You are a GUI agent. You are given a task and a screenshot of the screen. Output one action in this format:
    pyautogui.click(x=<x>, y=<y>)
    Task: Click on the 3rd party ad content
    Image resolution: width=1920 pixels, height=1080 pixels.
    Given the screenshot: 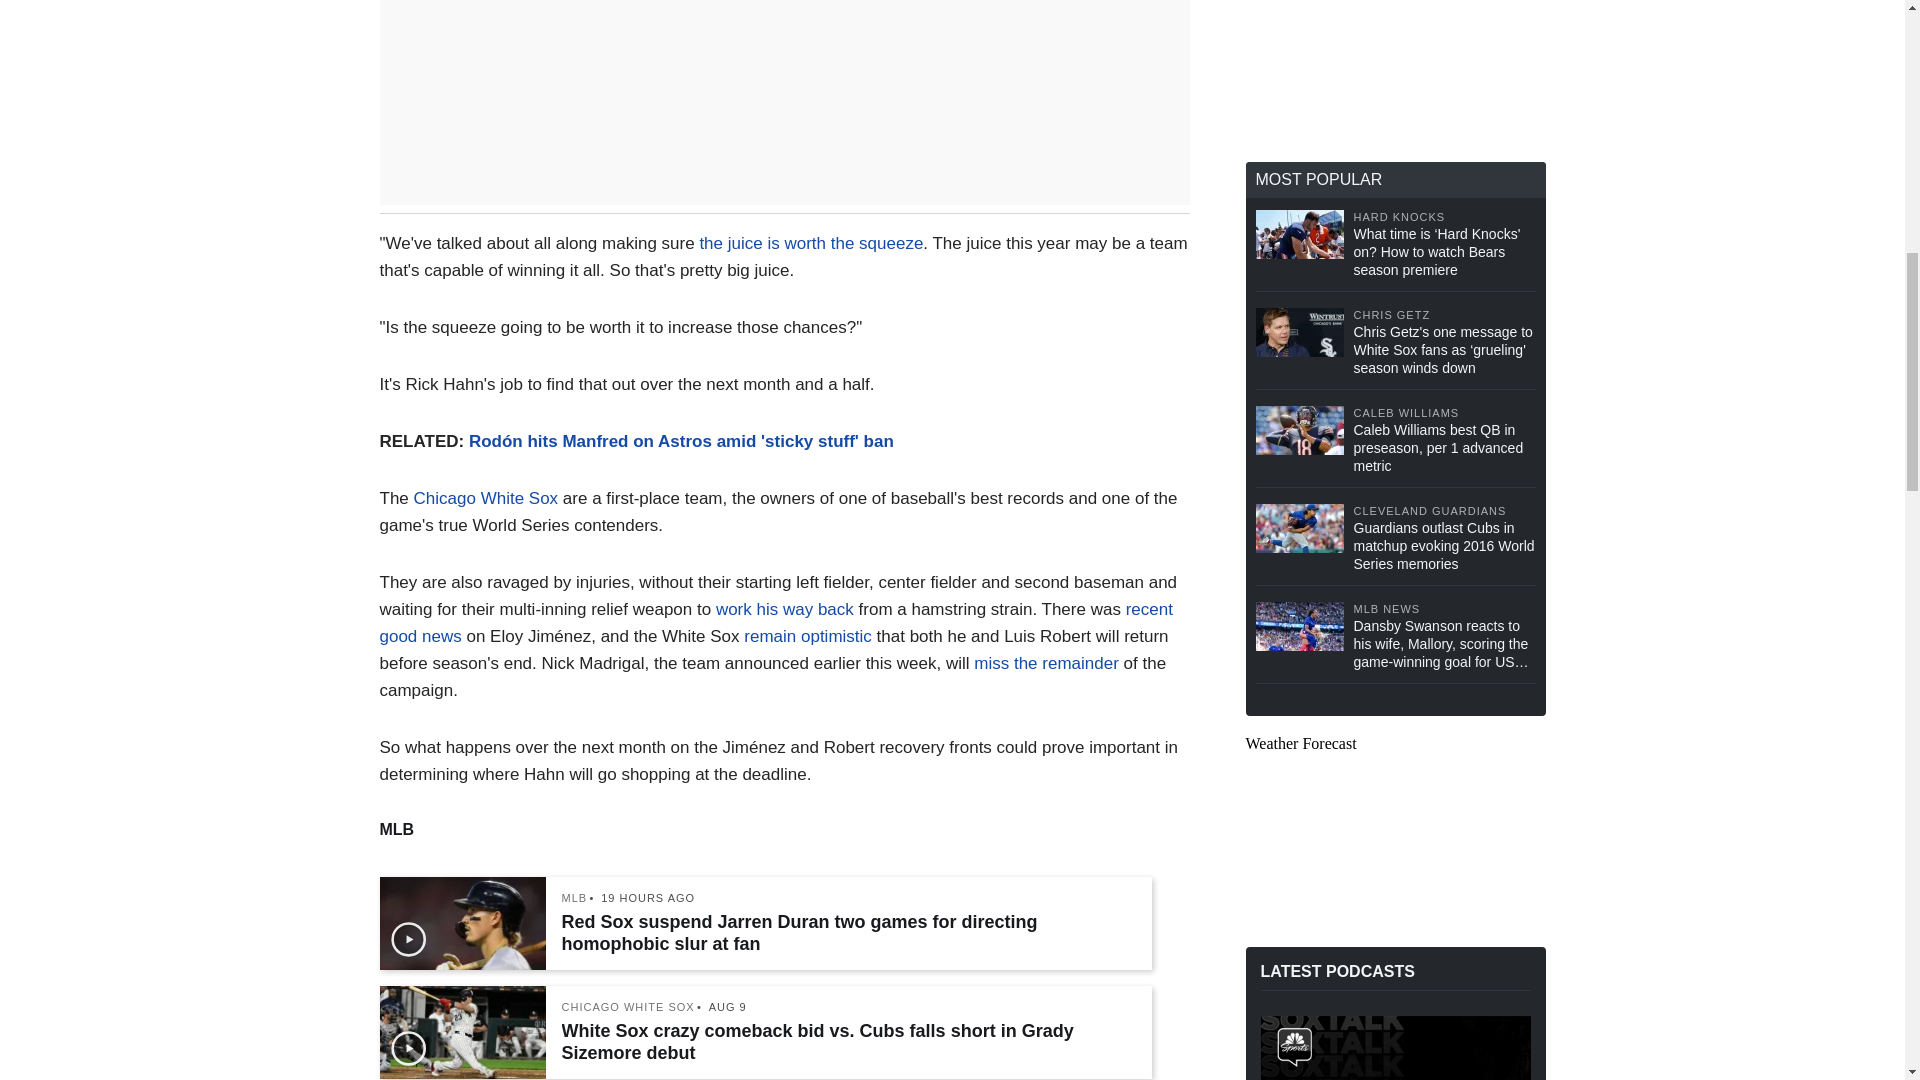 What is the action you would take?
    pyautogui.click(x=1396, y=69)
    